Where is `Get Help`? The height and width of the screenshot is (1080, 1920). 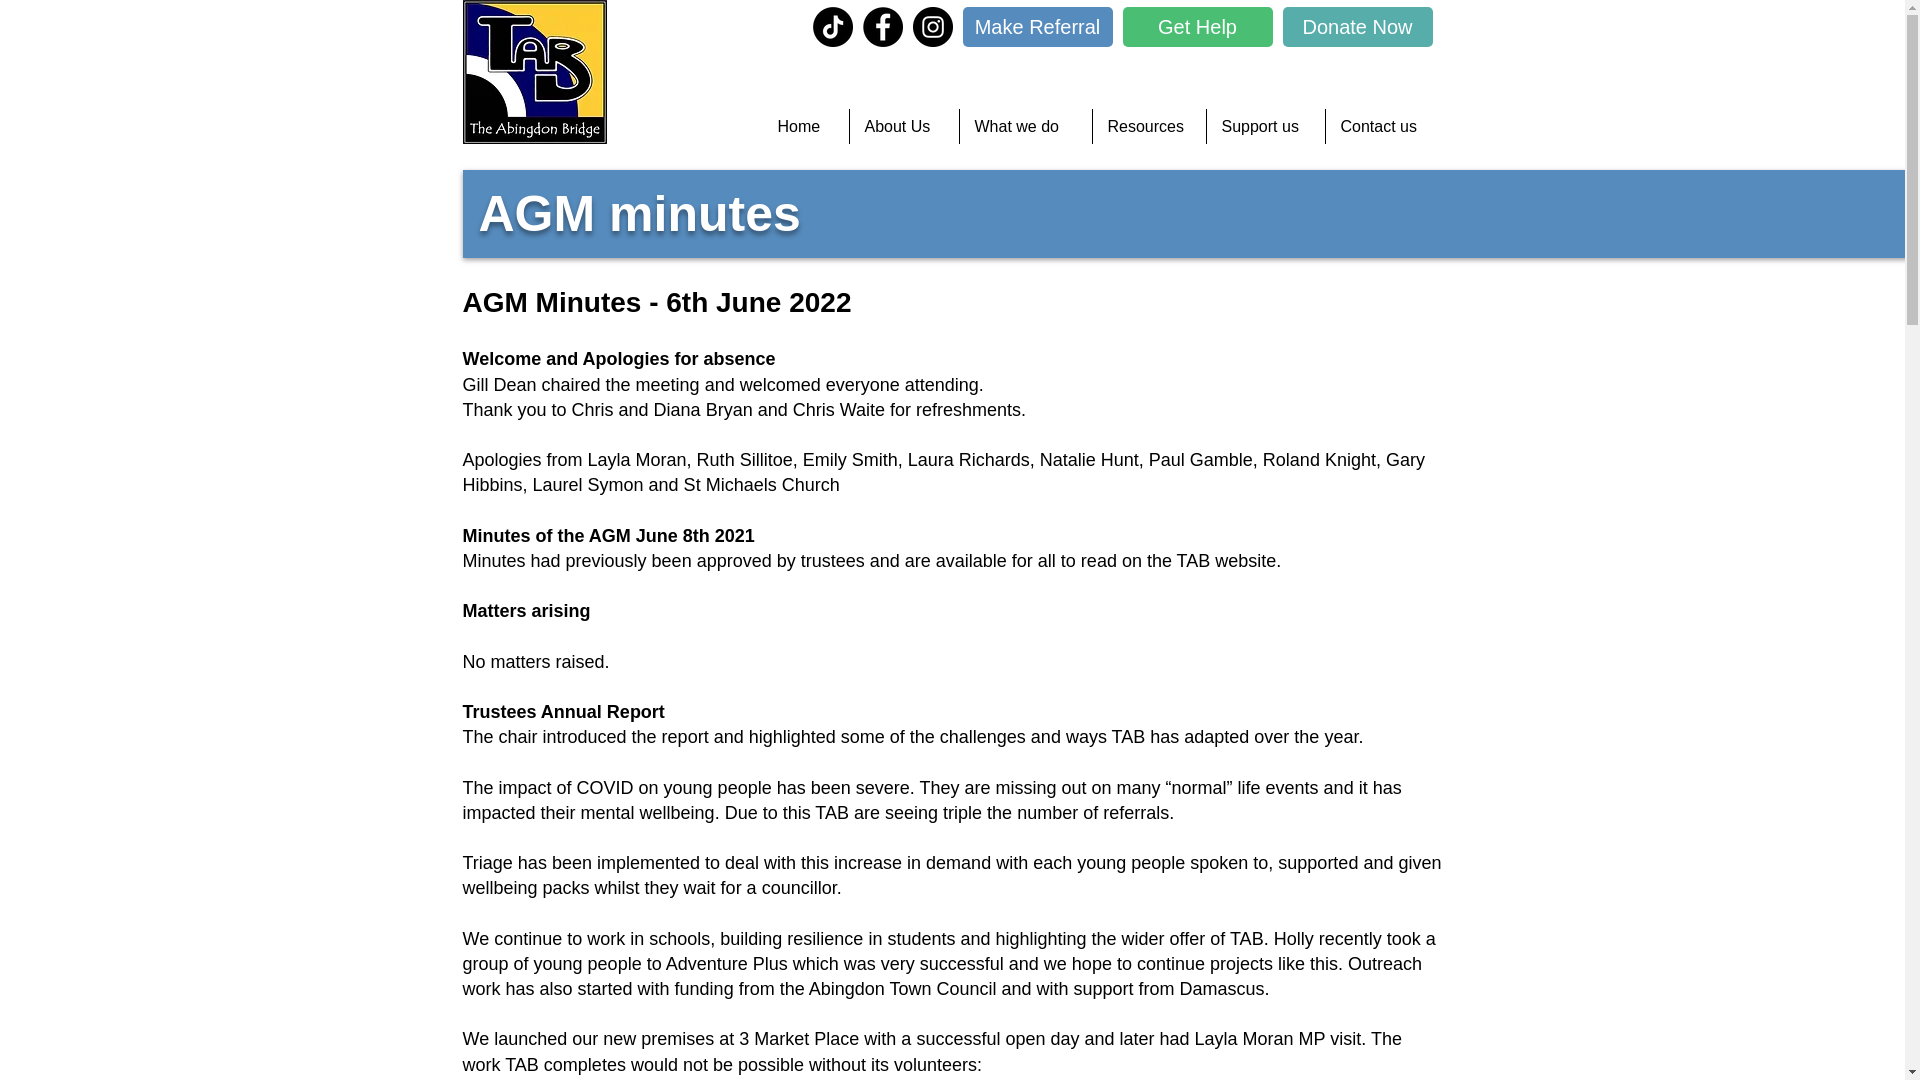 Get Help is located at coordinates (1196, 26).